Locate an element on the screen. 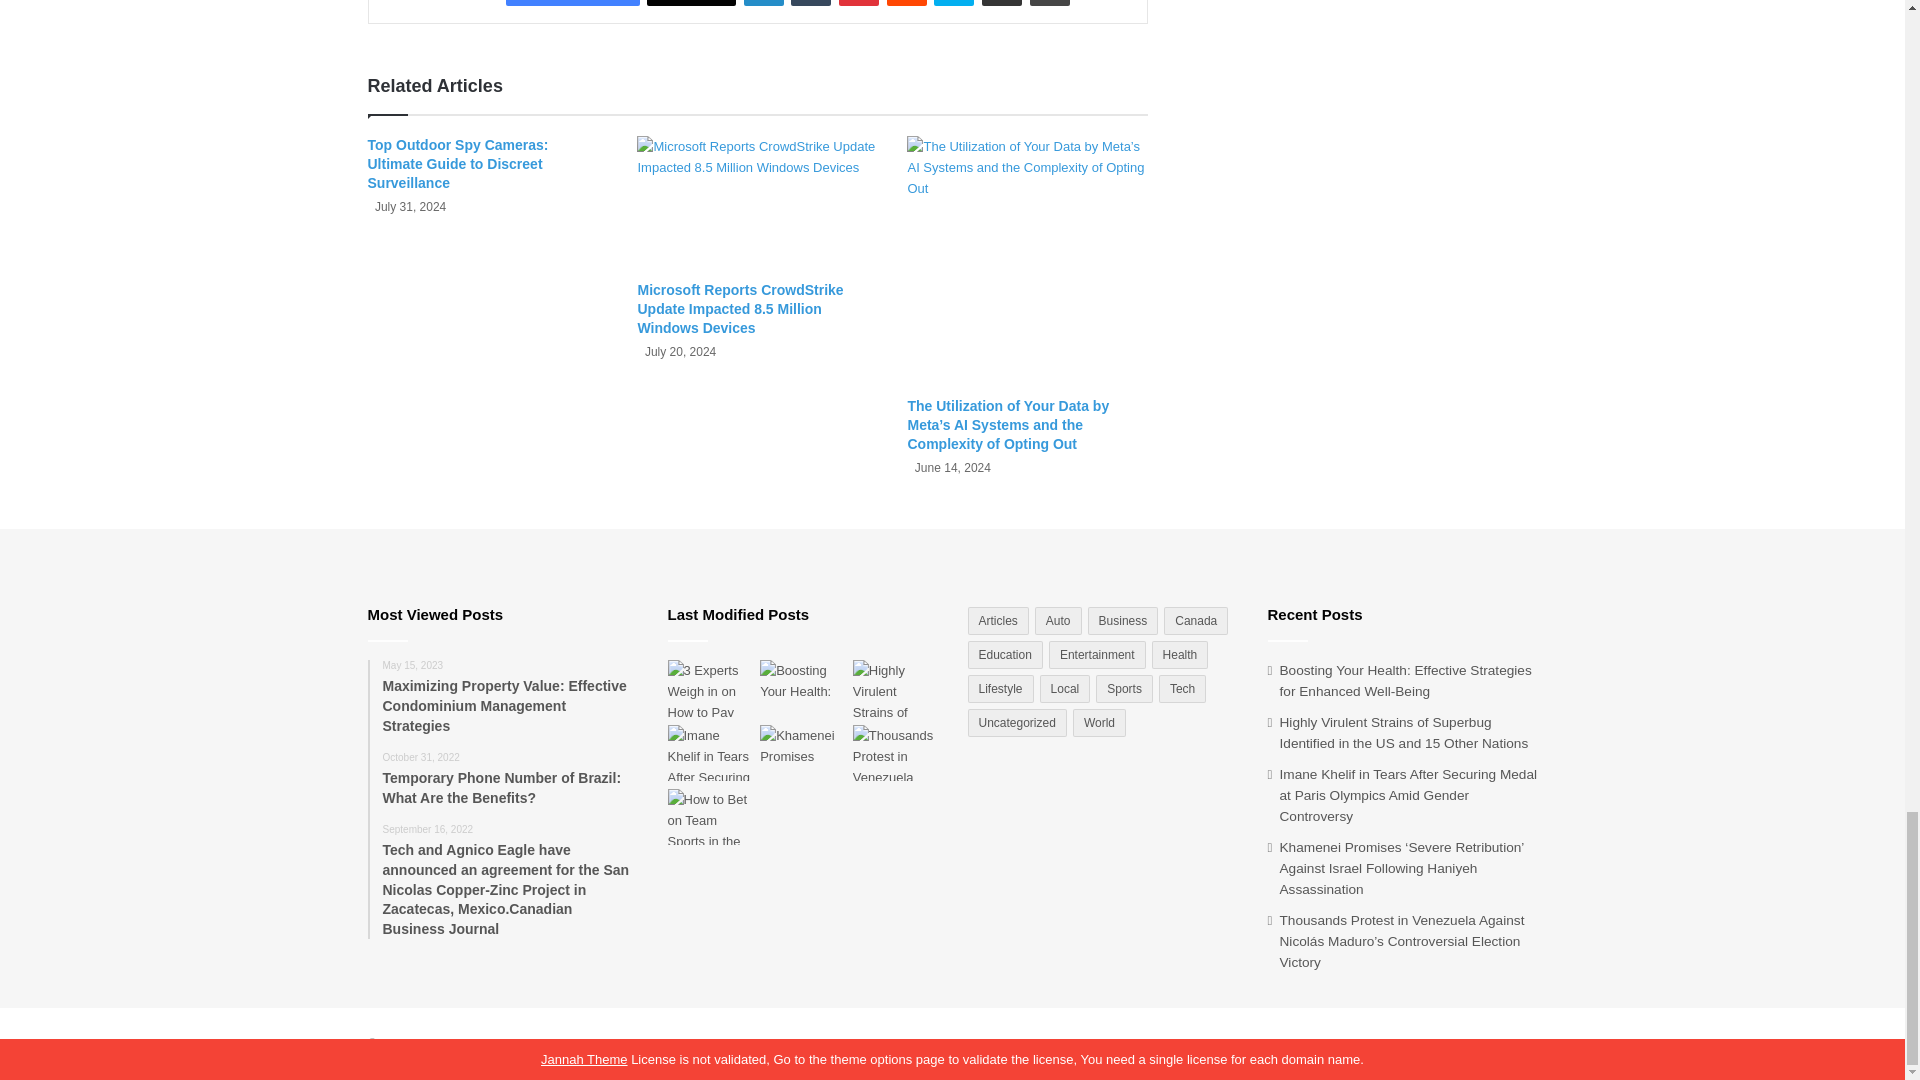  Pinterest is located at coordinates (859, 3).